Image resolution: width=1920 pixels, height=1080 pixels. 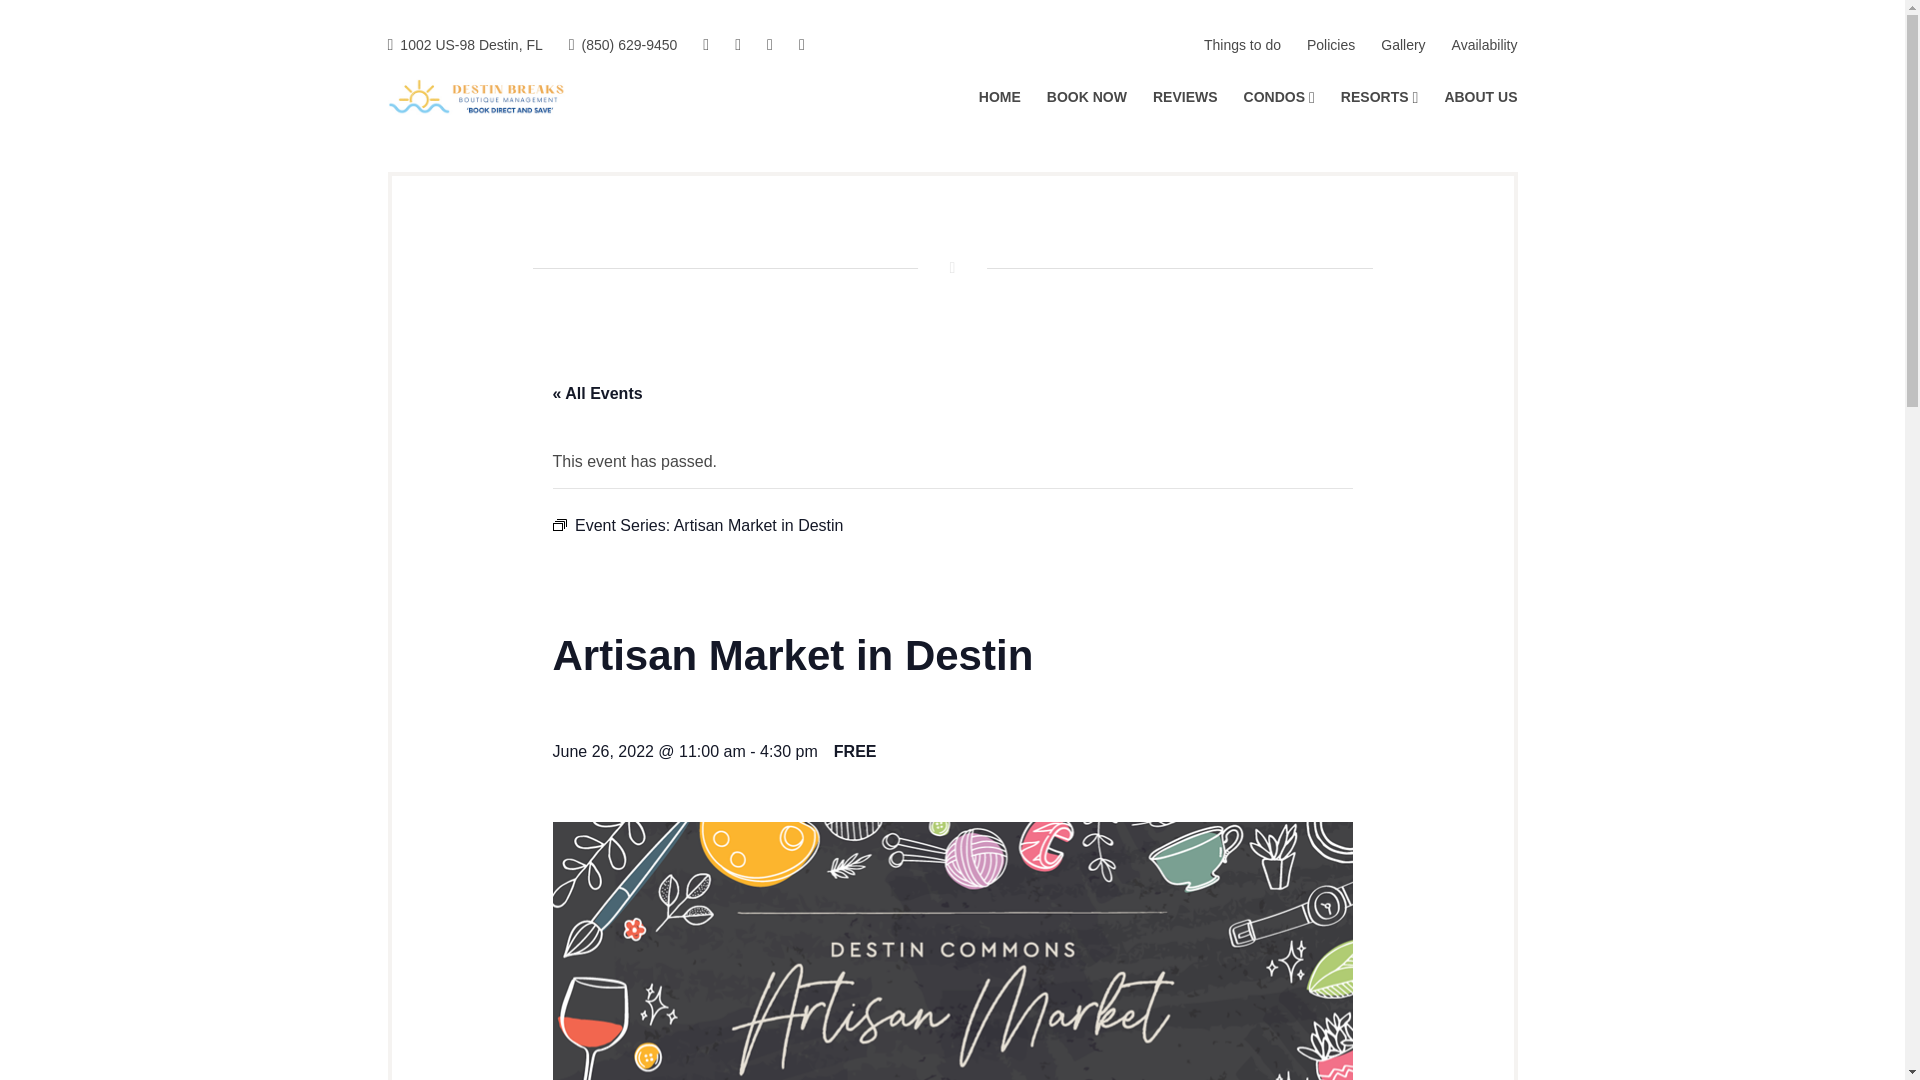 What do you see at coordinates (1185, 98) in the screenshot?
I see `REVIEWS` at bounding box center [1185, 98].